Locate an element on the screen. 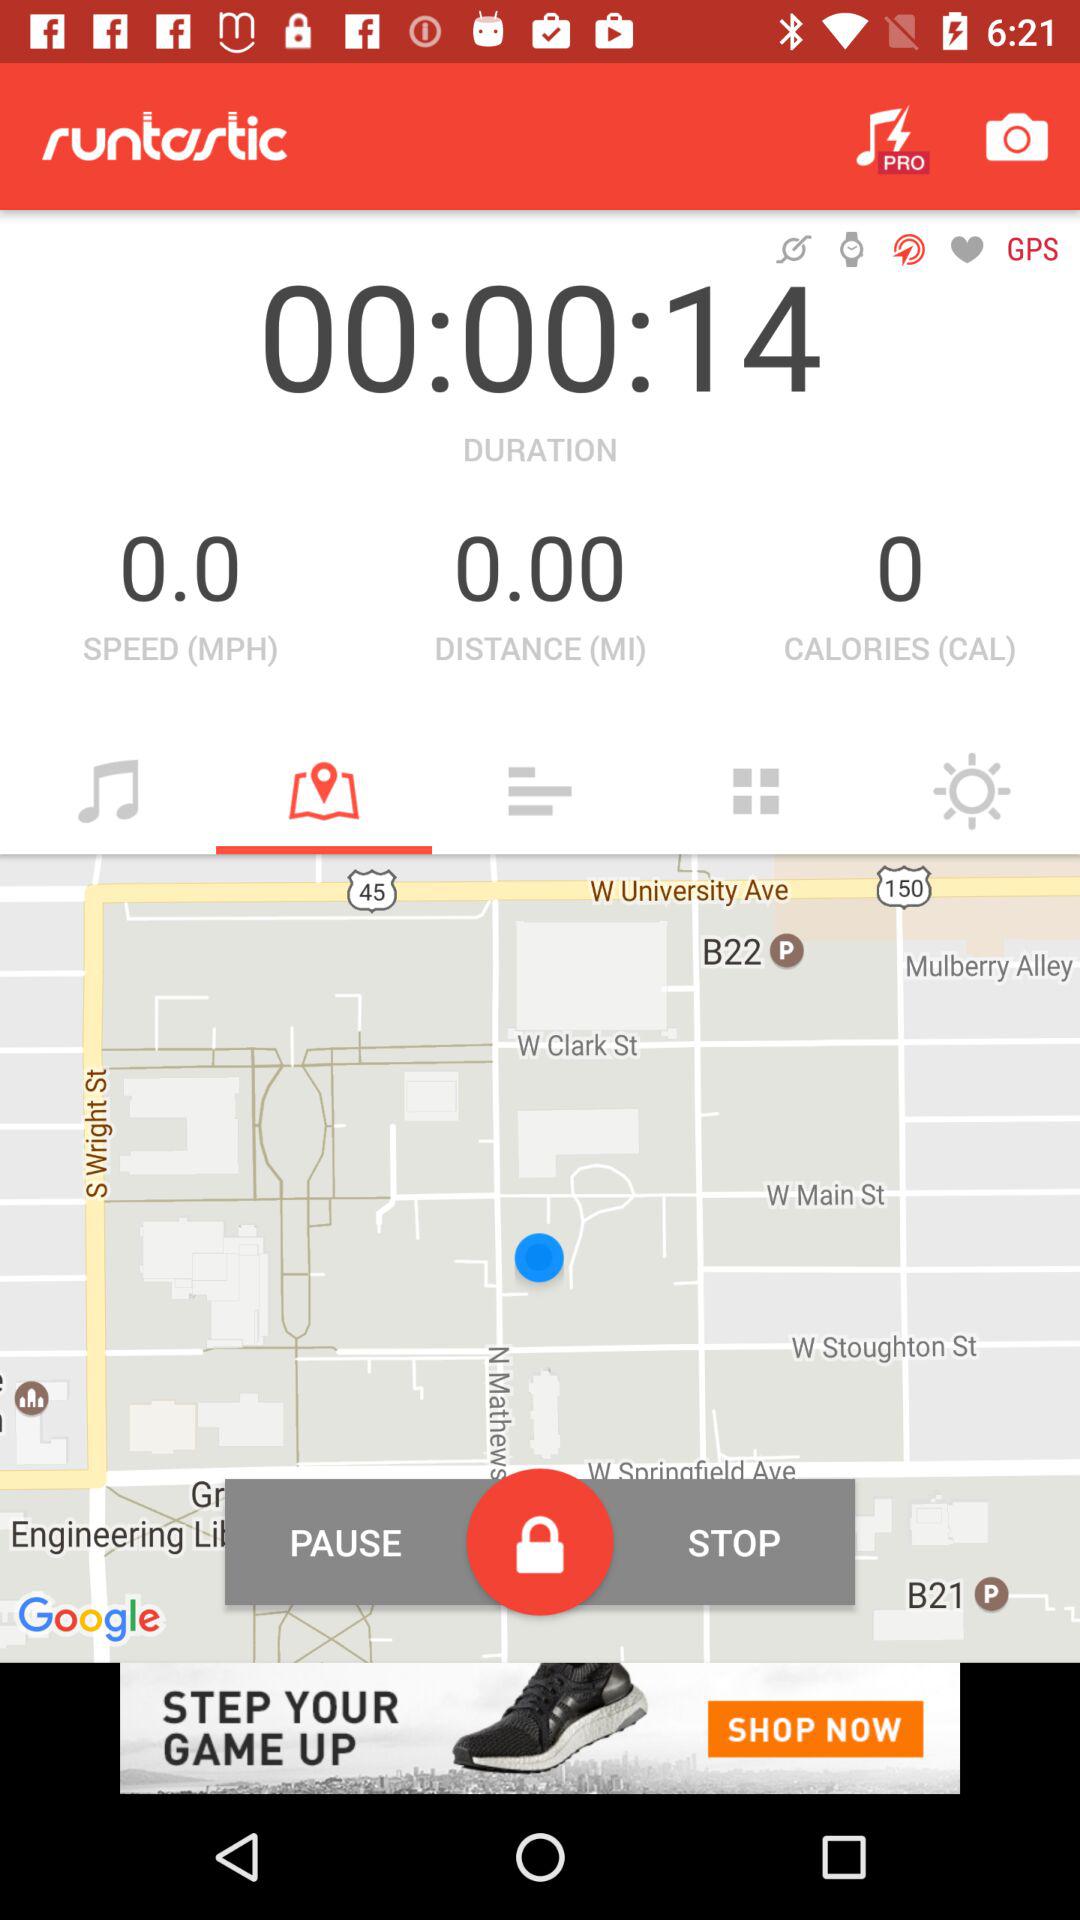  open more option is located at coordinates (540, 791).